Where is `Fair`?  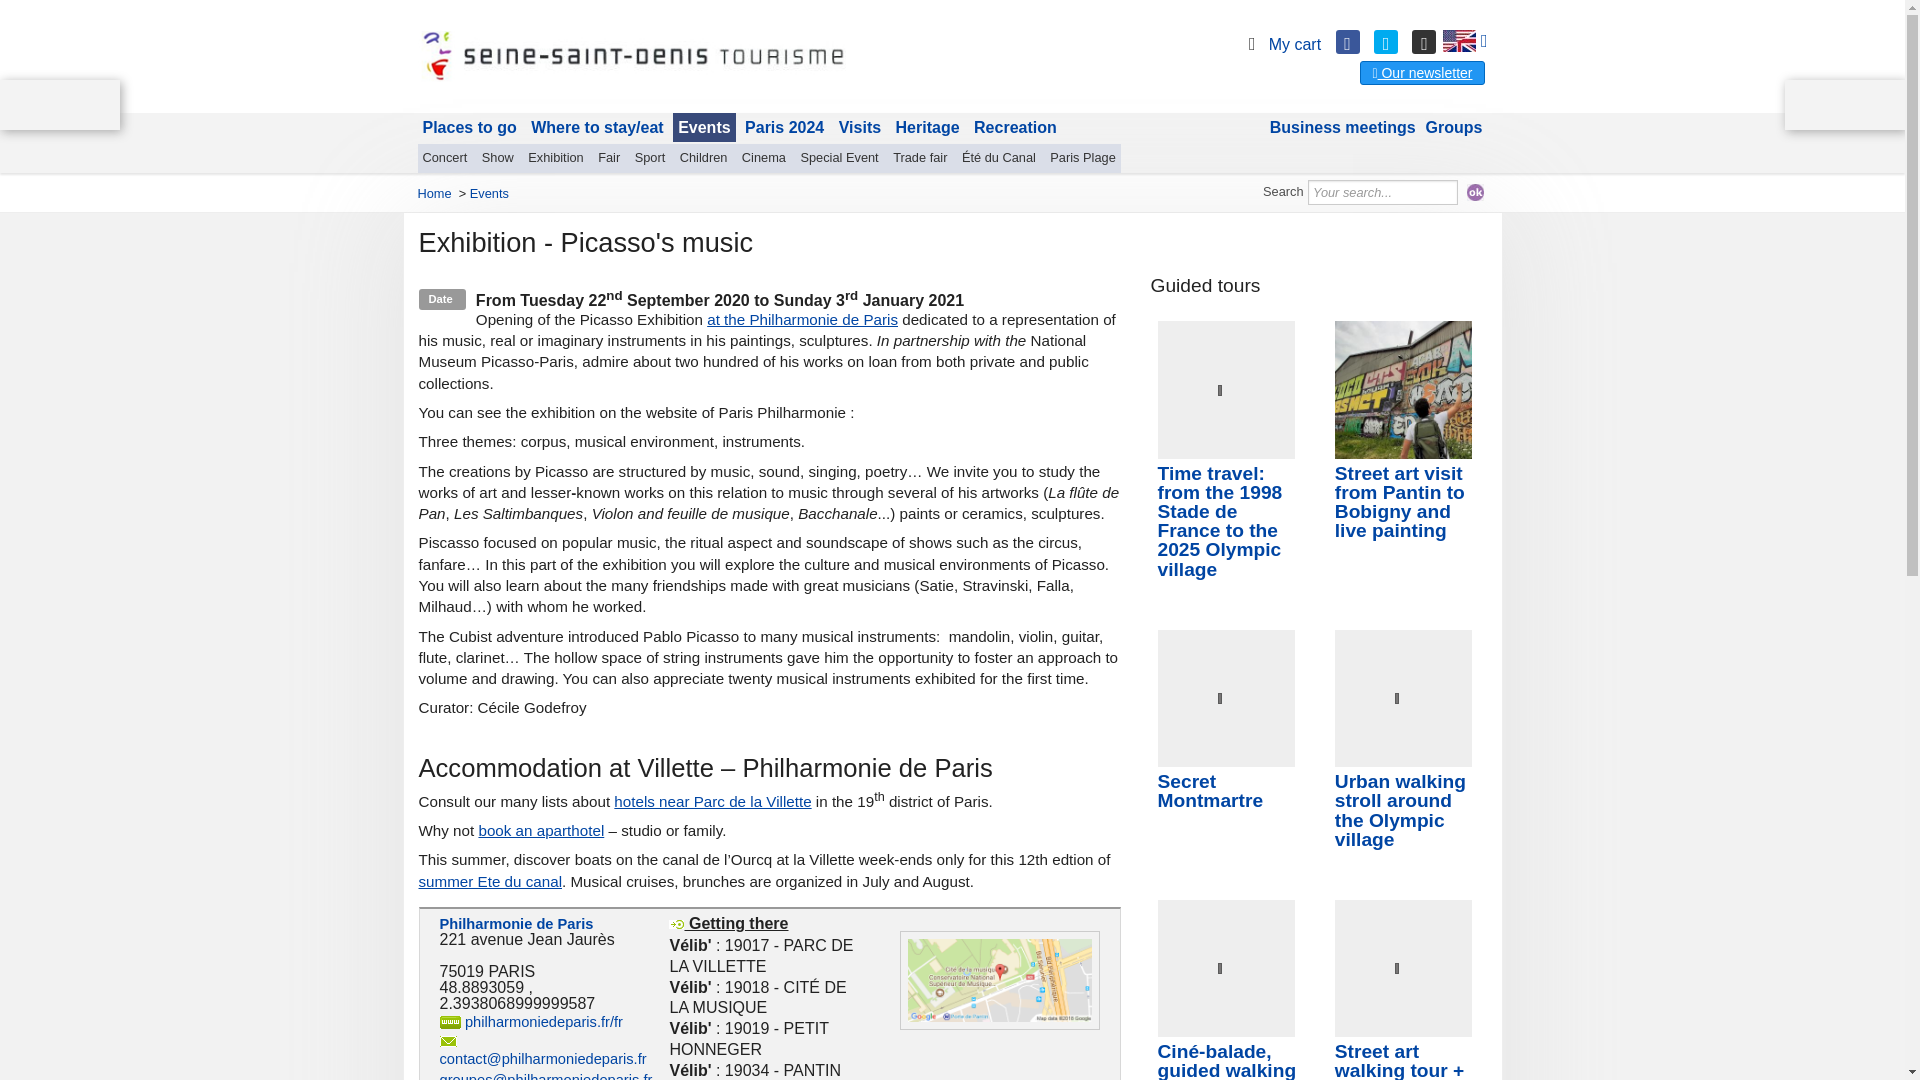 Fair is located at coordinates (609, 157).